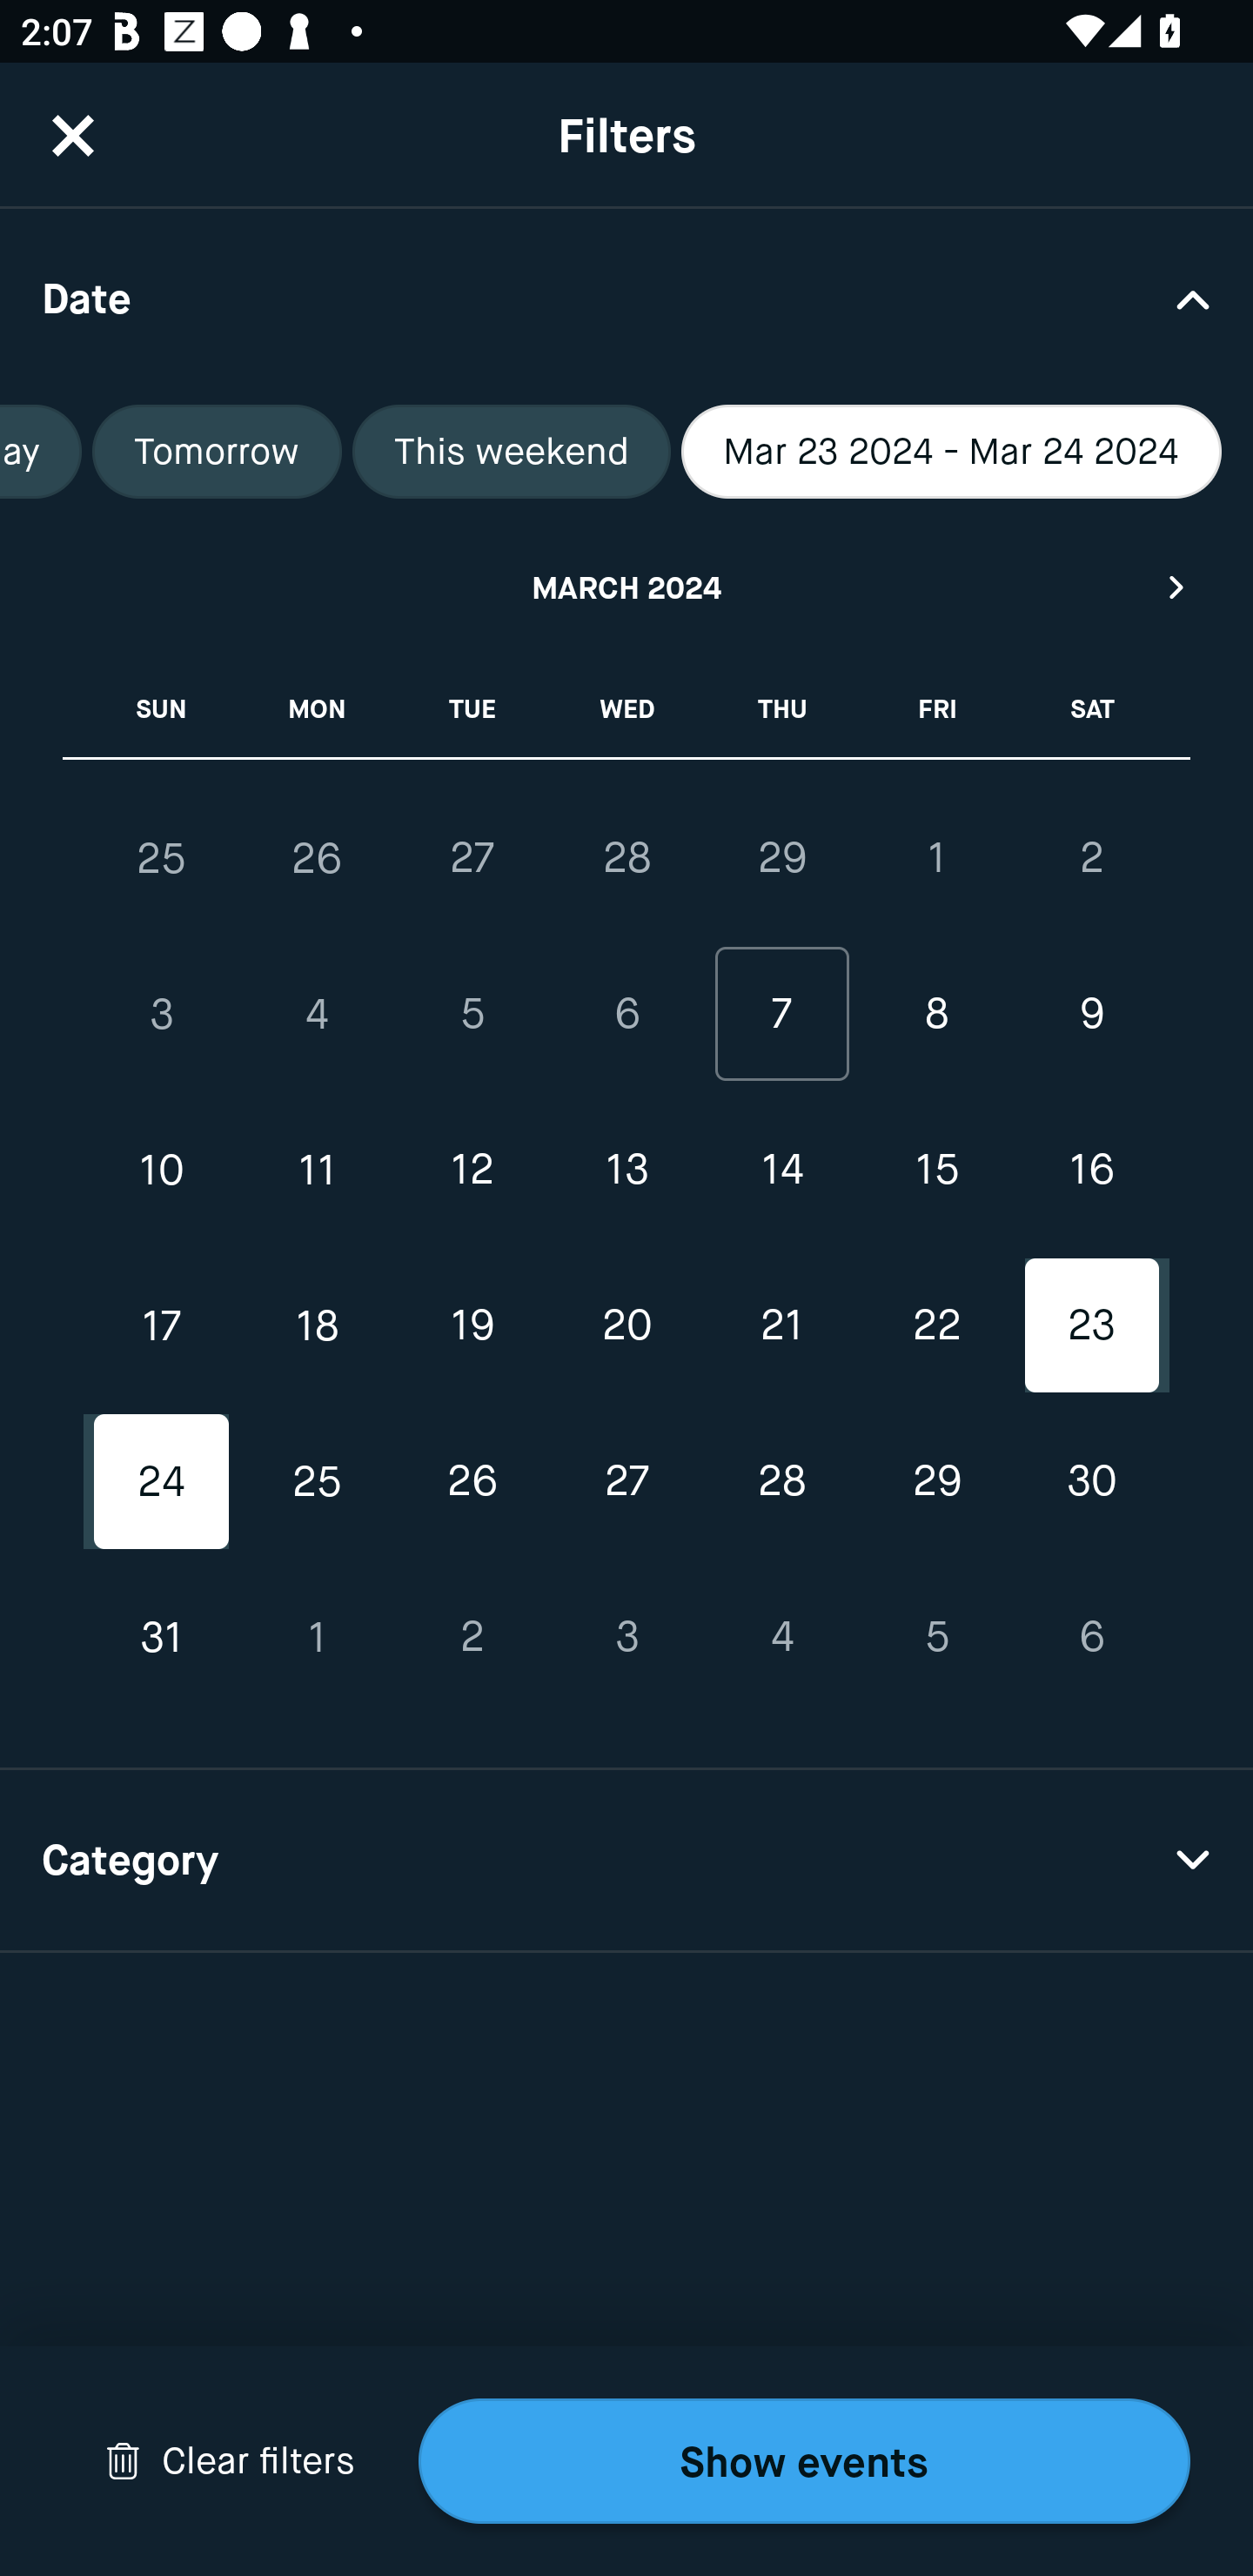 The image size is (1253, 2576). What do you see at coordinates (511, 452) in the screenshot?
I see `This weekend` at bounding box center [511, 452].